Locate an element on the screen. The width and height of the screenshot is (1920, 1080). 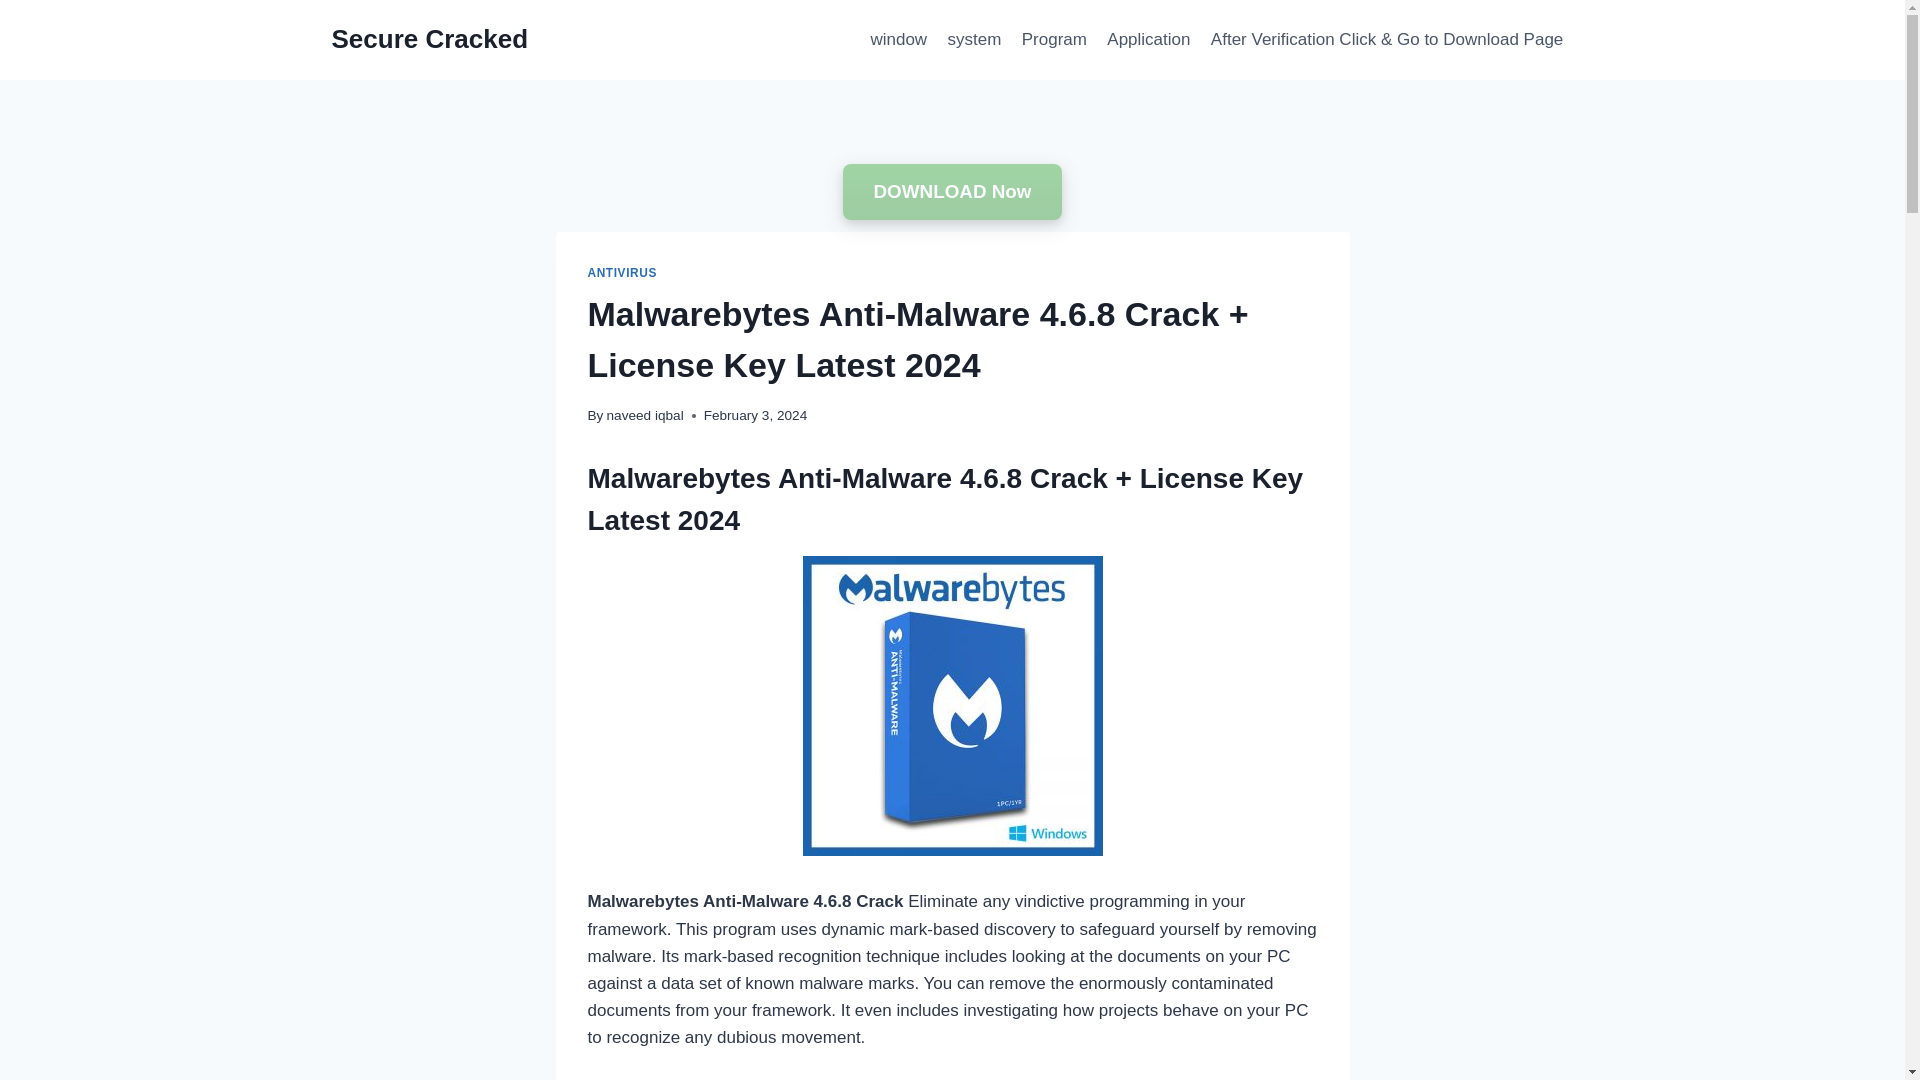
naveed iqbal is located at coordinates (644, 416).